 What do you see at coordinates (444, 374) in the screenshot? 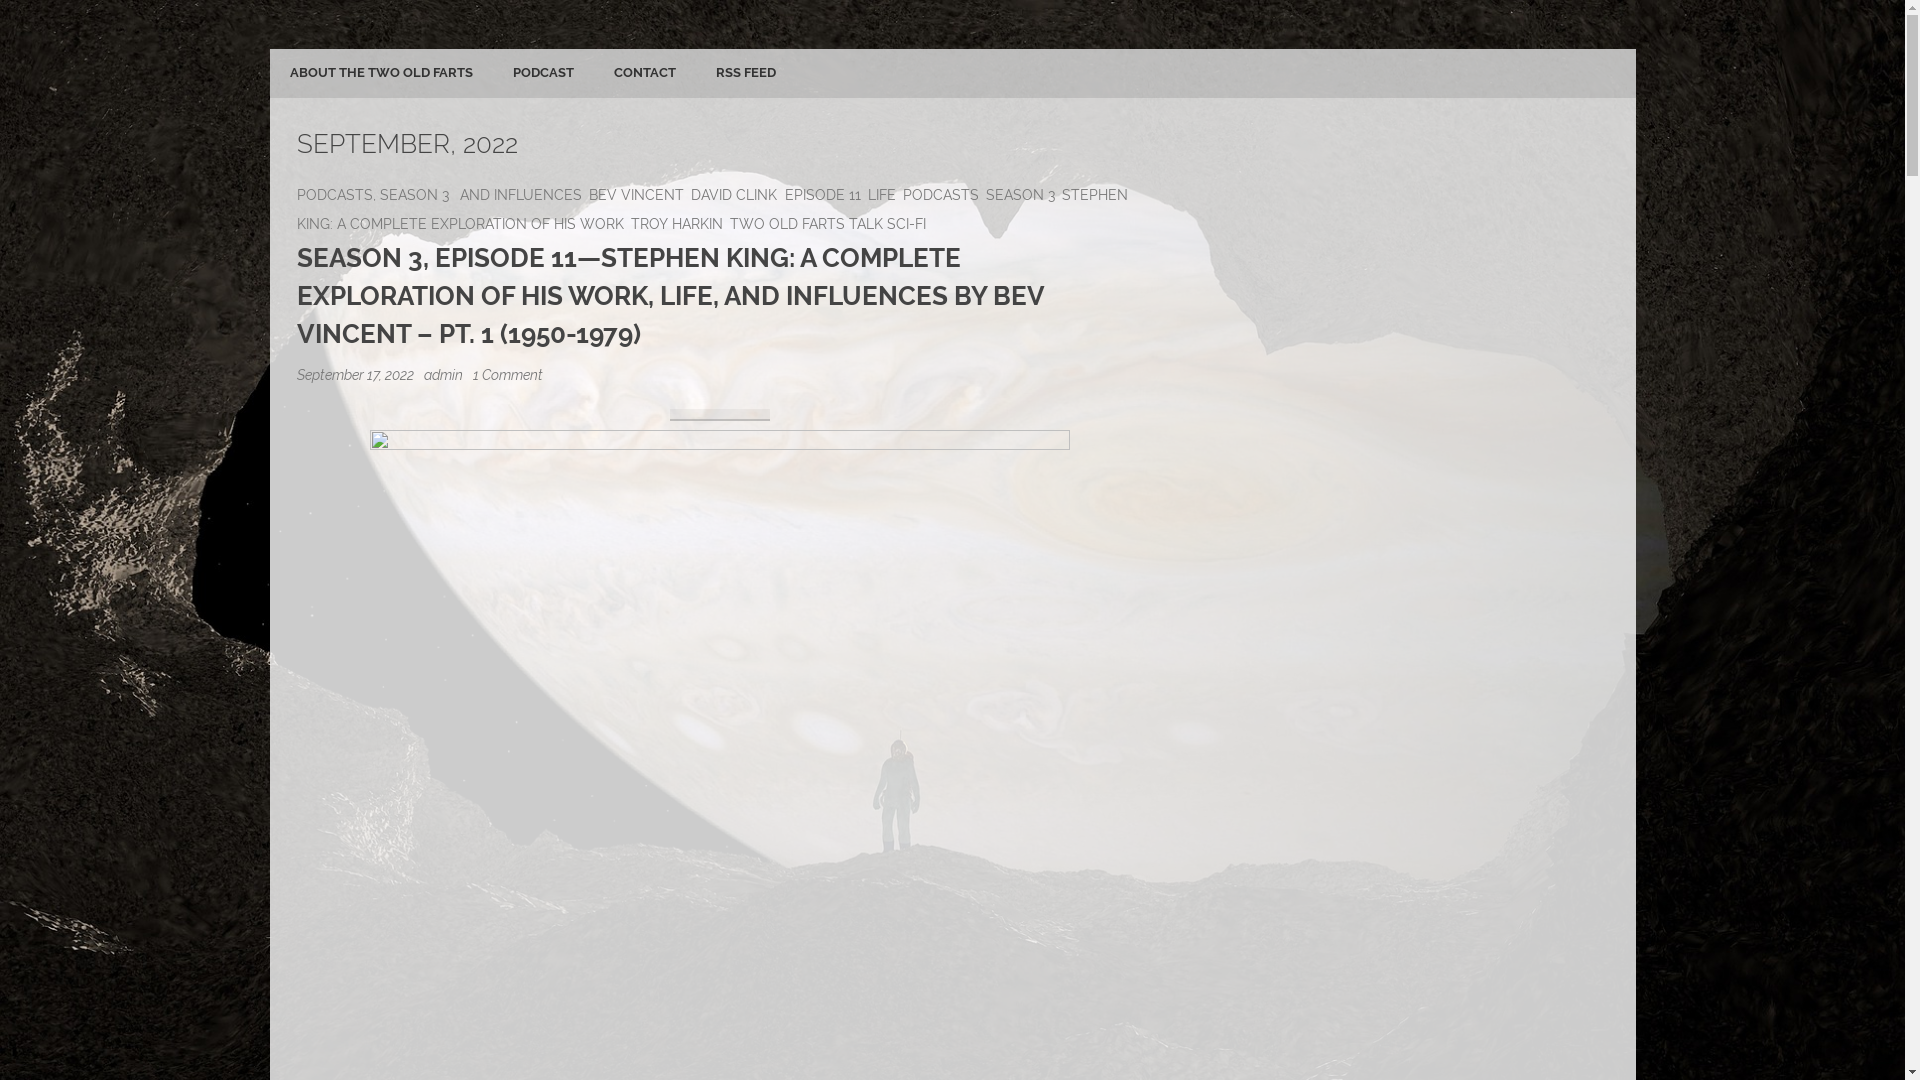
I see `admin` at bounding box center [444, 374].